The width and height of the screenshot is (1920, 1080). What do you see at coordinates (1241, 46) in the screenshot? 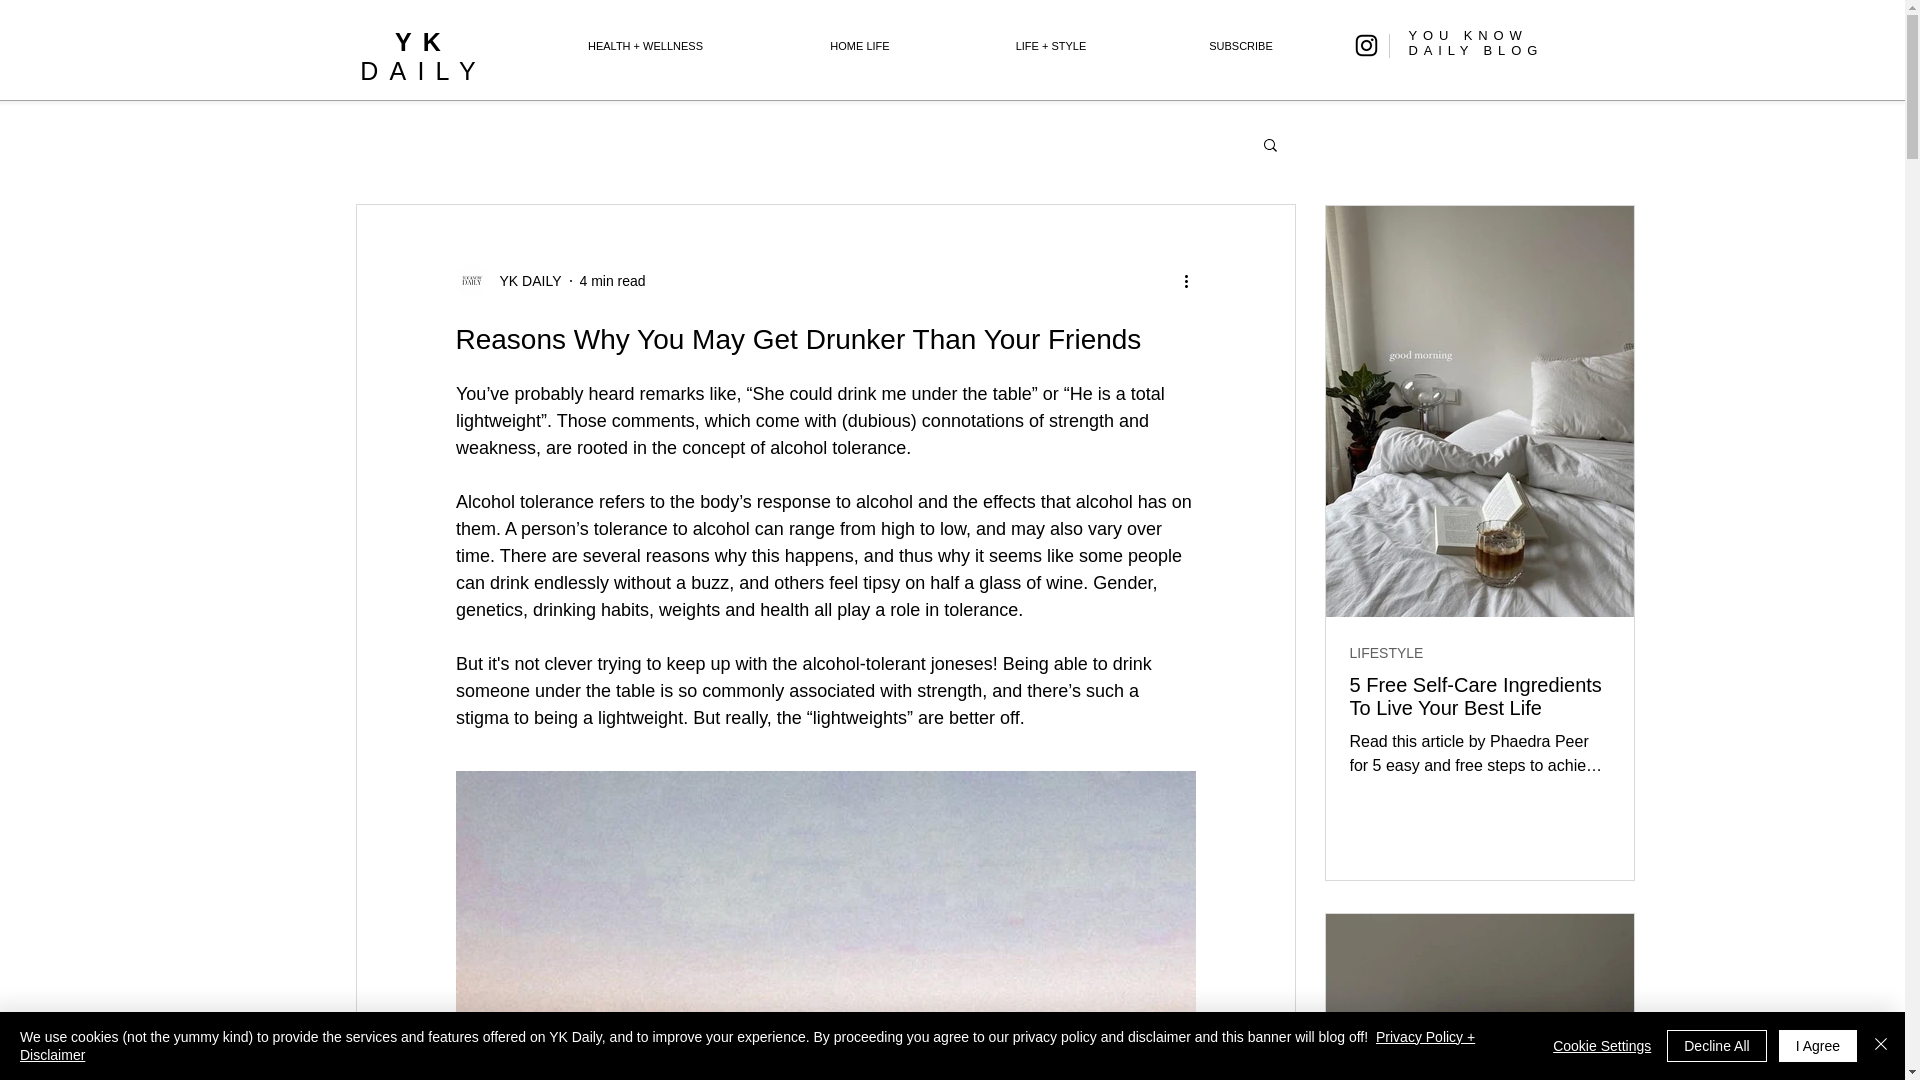
I see `YK DAILY` at bounding box center [1241, 46].